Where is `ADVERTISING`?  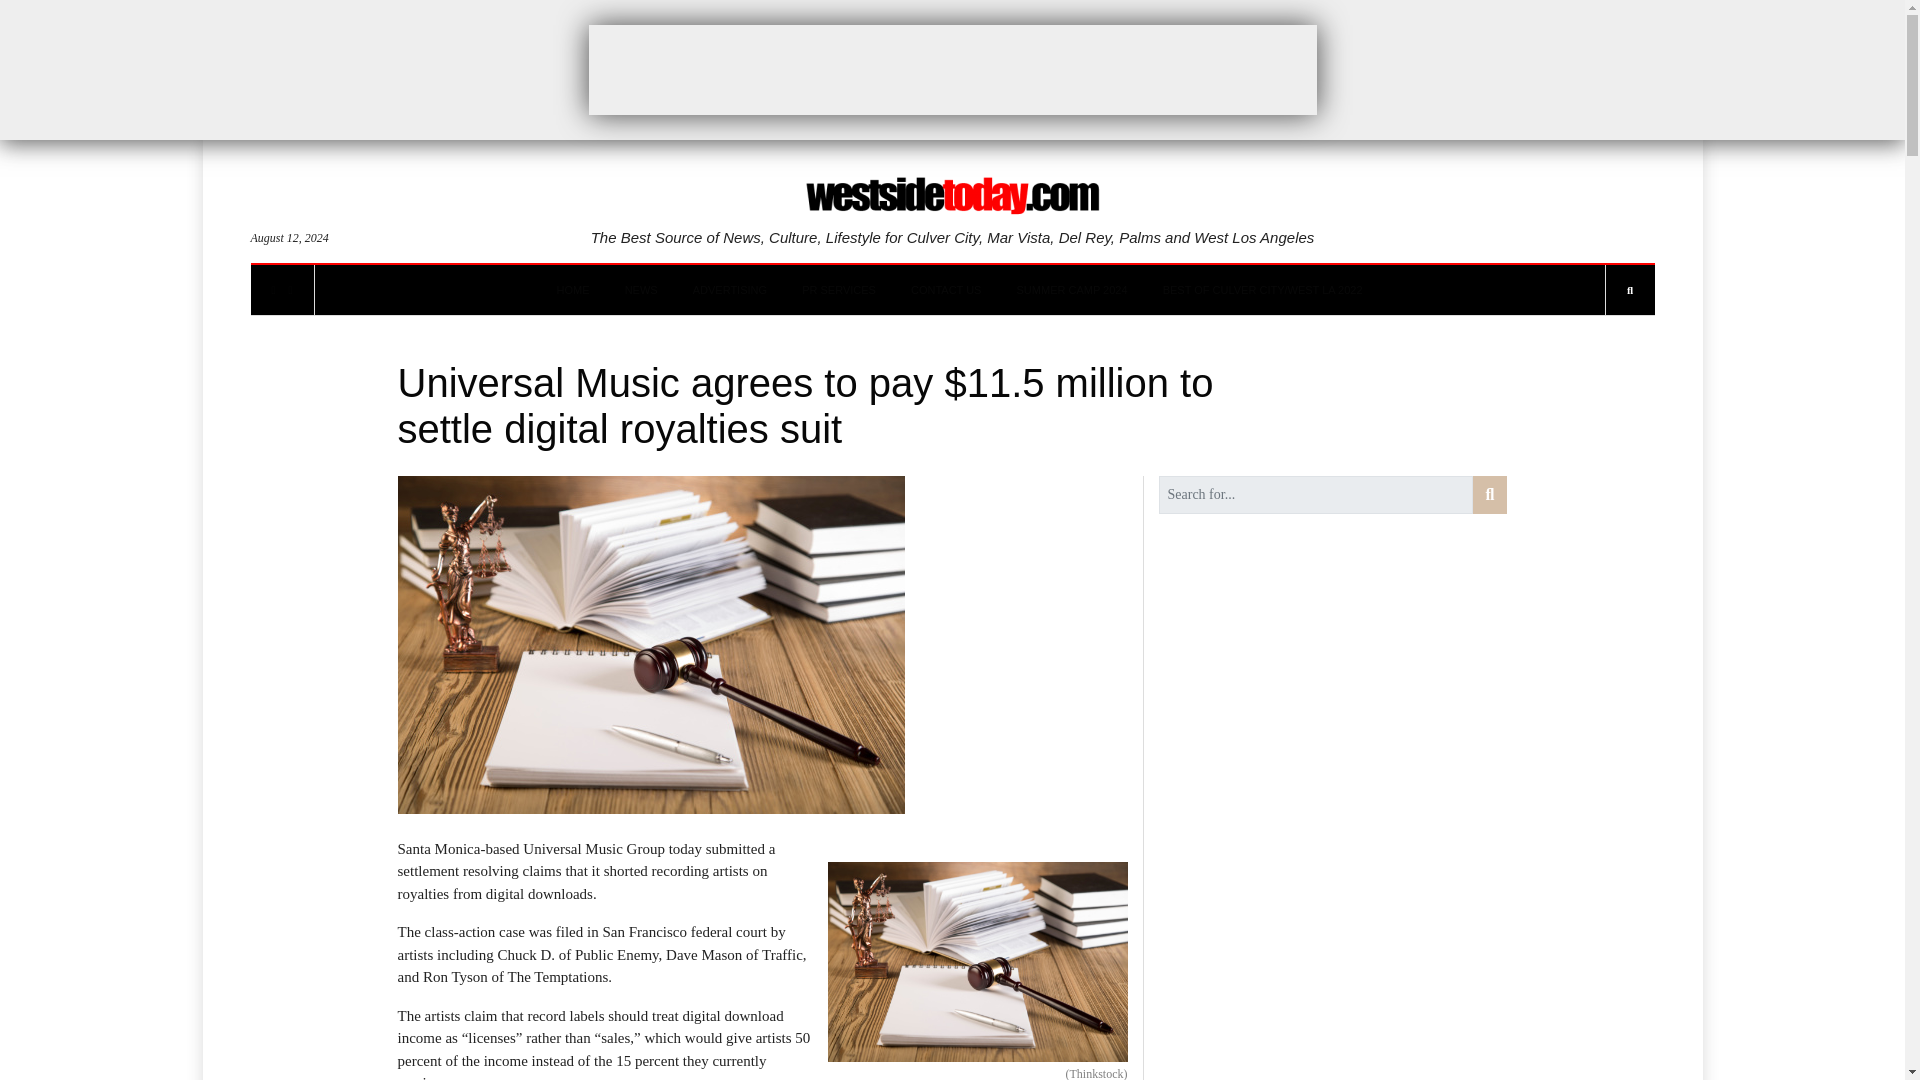 ADVERTISING is located at coordinates (730, 290).